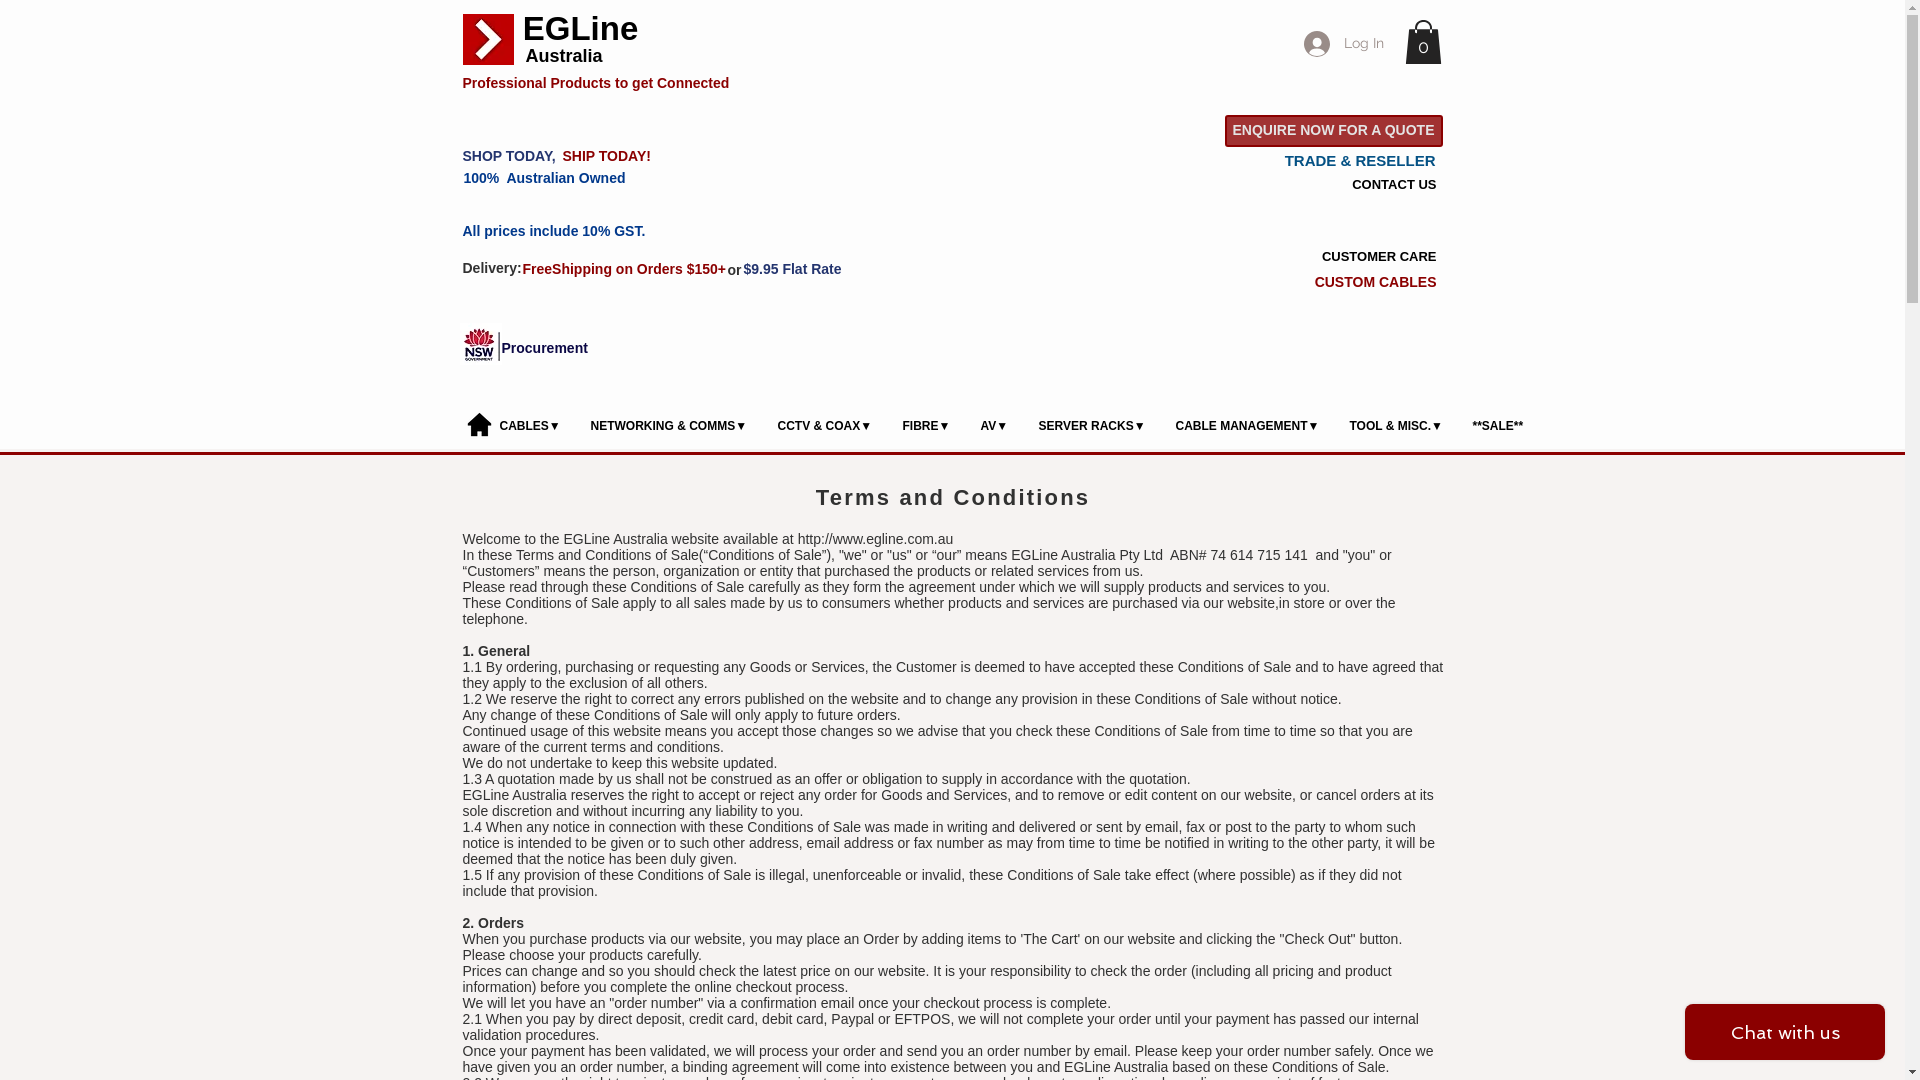 Image resolution: width=1920 pixels, height=1080 pixels. Describe the element at coordinates (614, 157) in the screenshot. I see `SHIP TODAY!` at that location.